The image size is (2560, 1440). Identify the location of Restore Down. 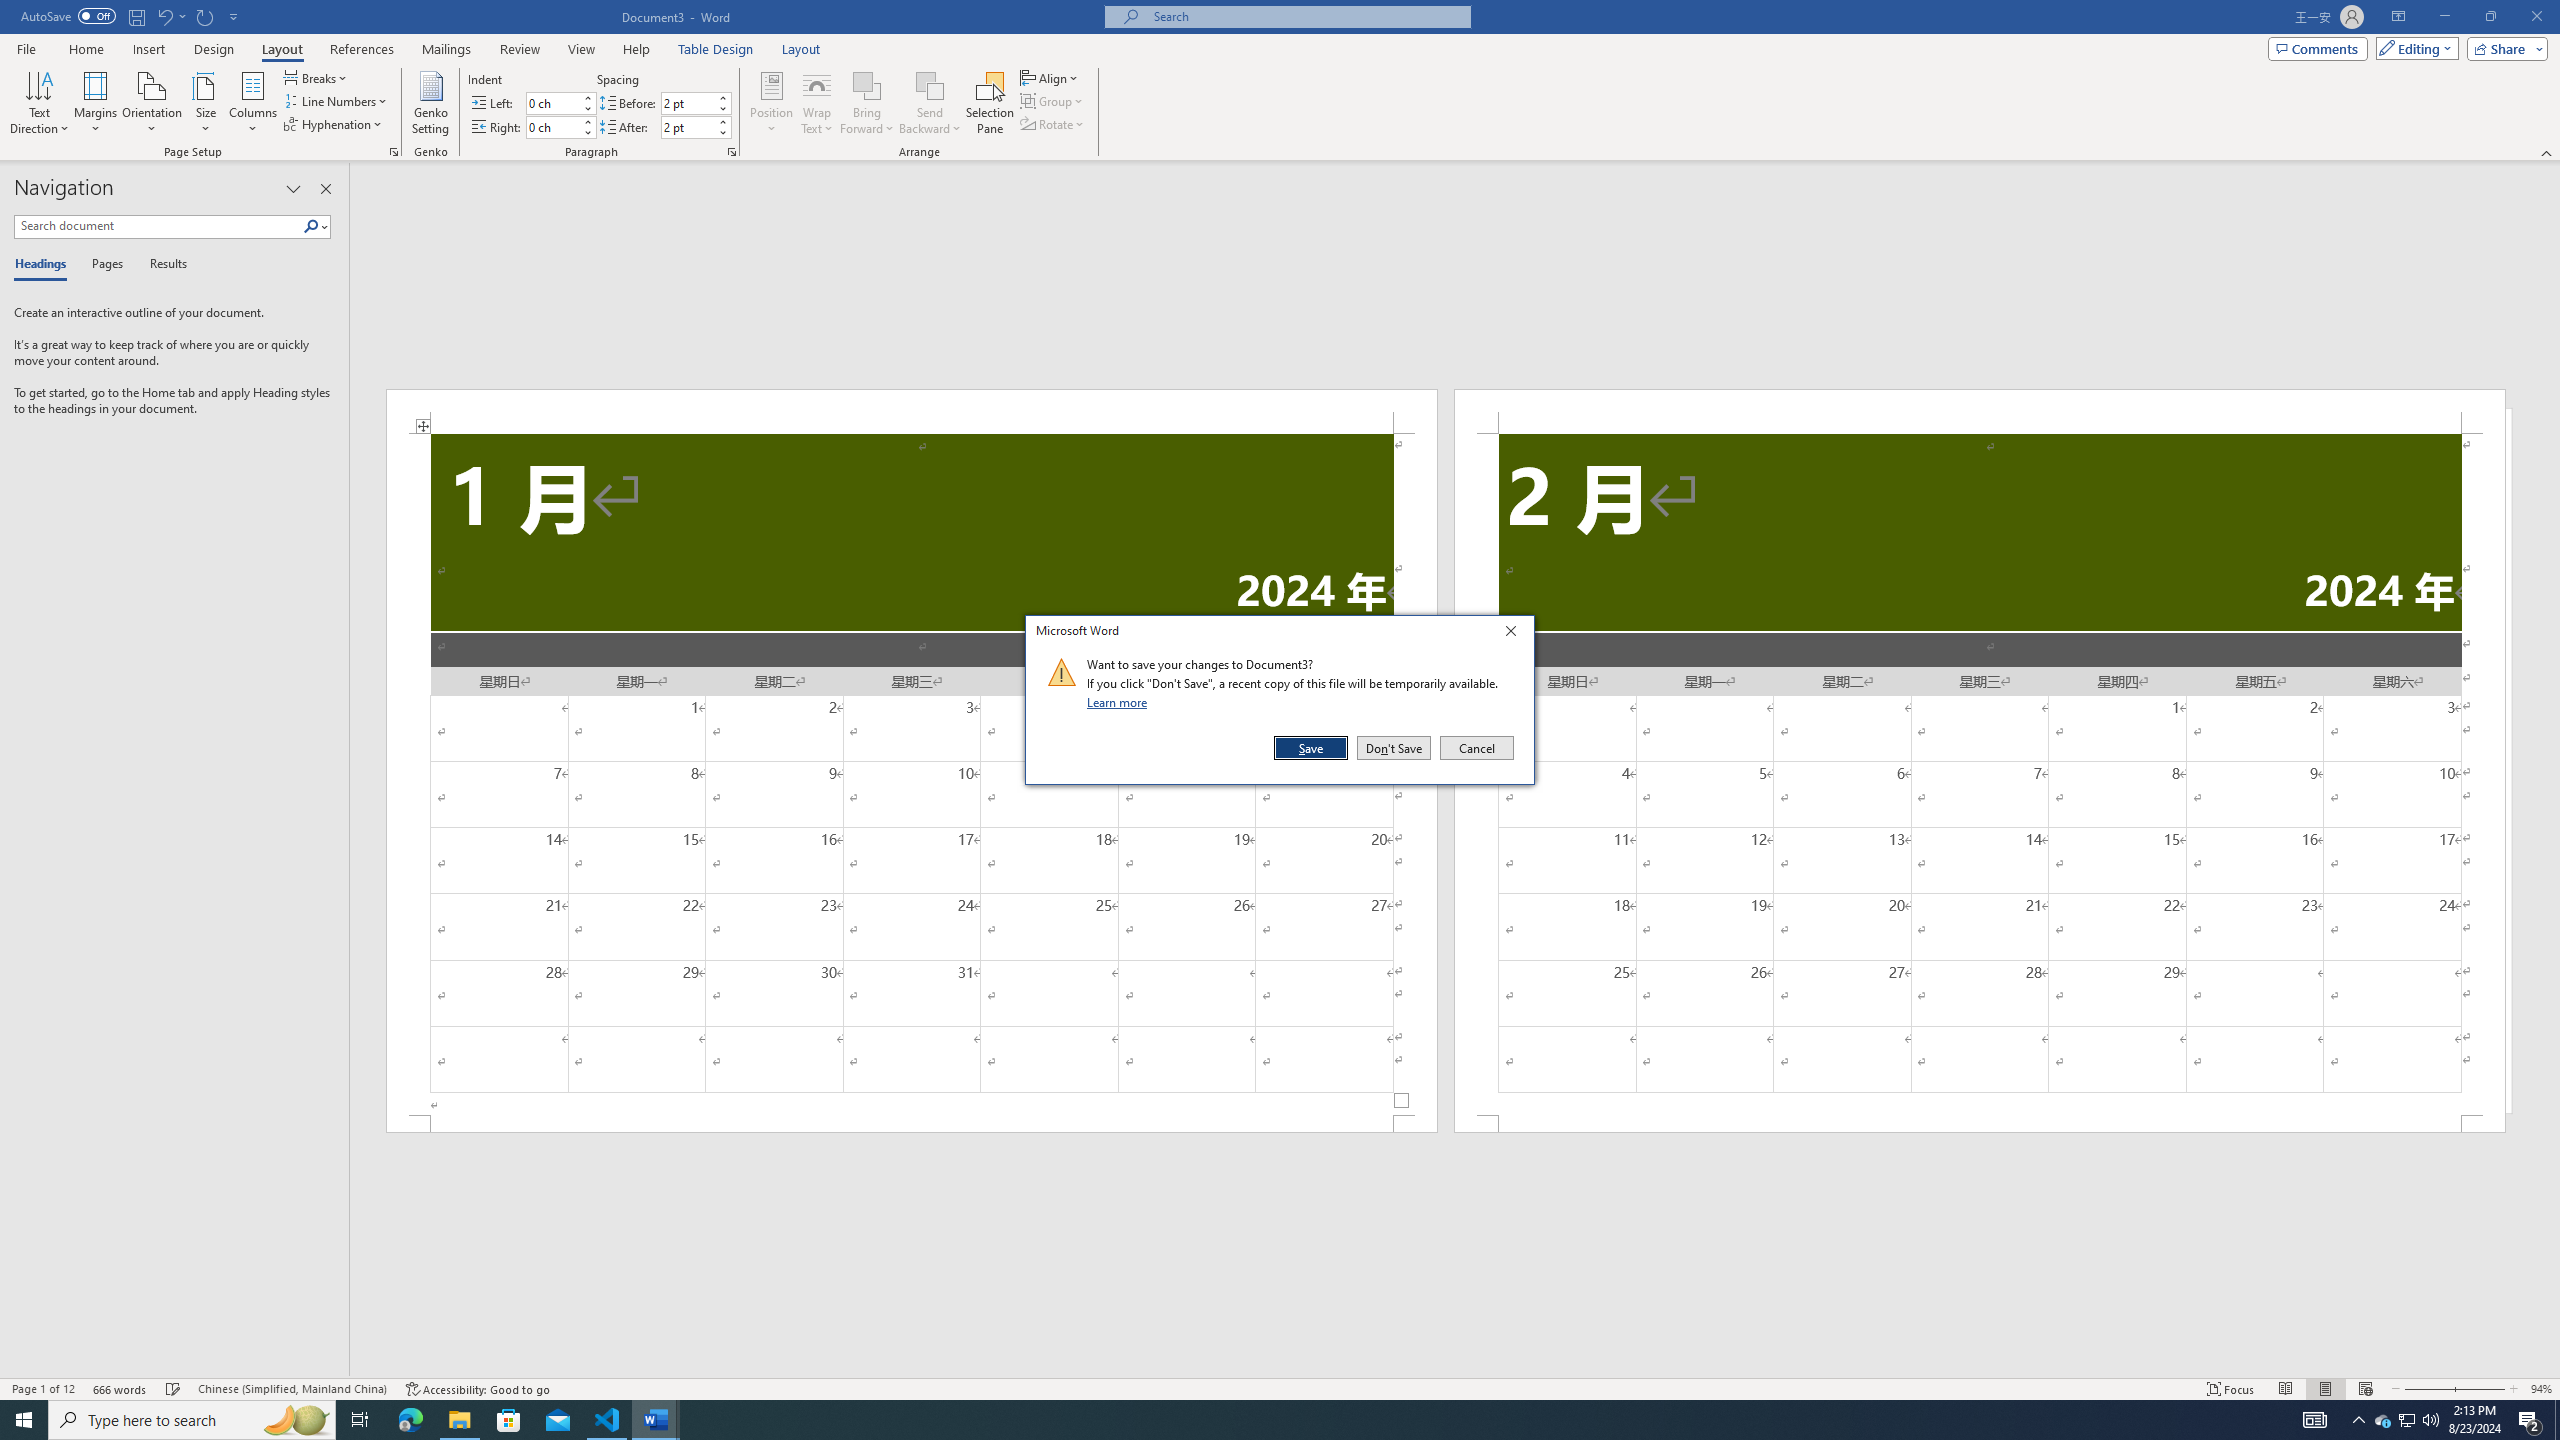
(2490, 17).